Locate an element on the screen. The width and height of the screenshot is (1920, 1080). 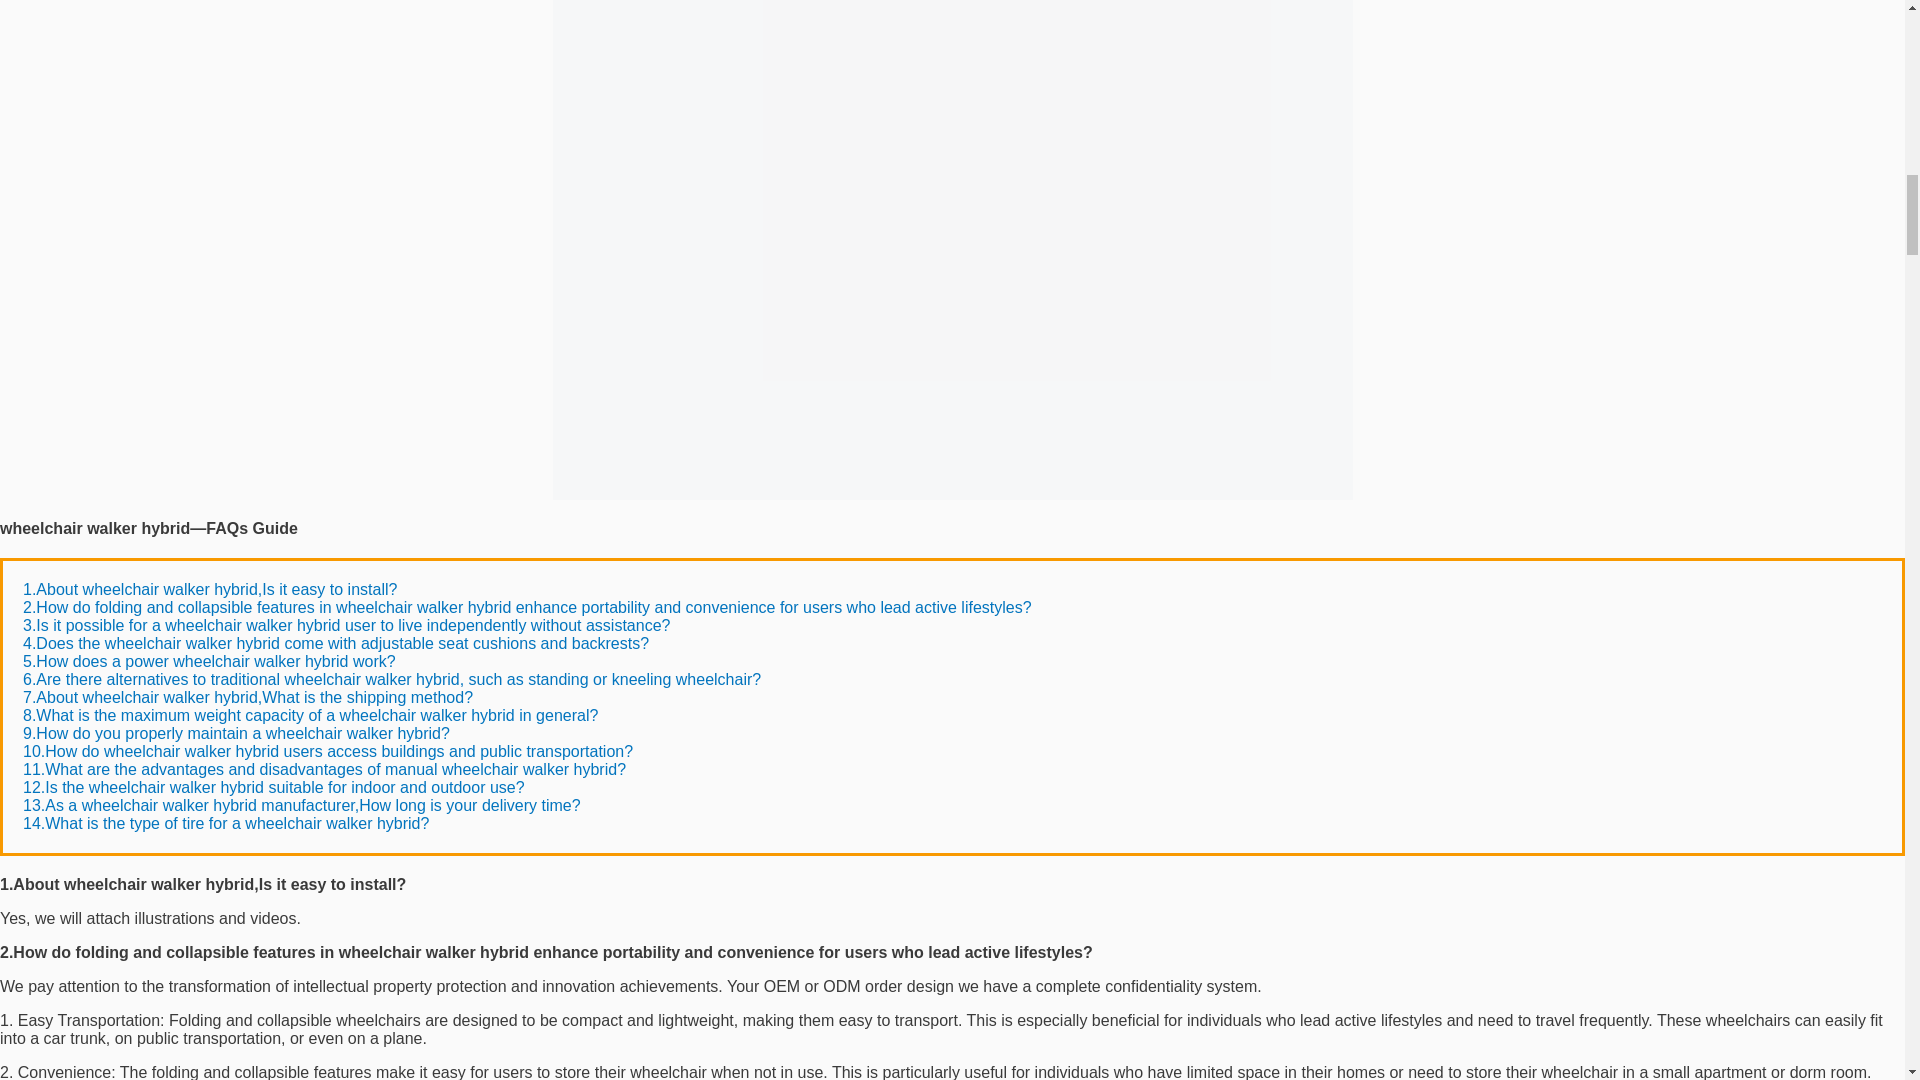
5.How does a power wheelchair walker hybrid work? is located at coordinates (209, 661).